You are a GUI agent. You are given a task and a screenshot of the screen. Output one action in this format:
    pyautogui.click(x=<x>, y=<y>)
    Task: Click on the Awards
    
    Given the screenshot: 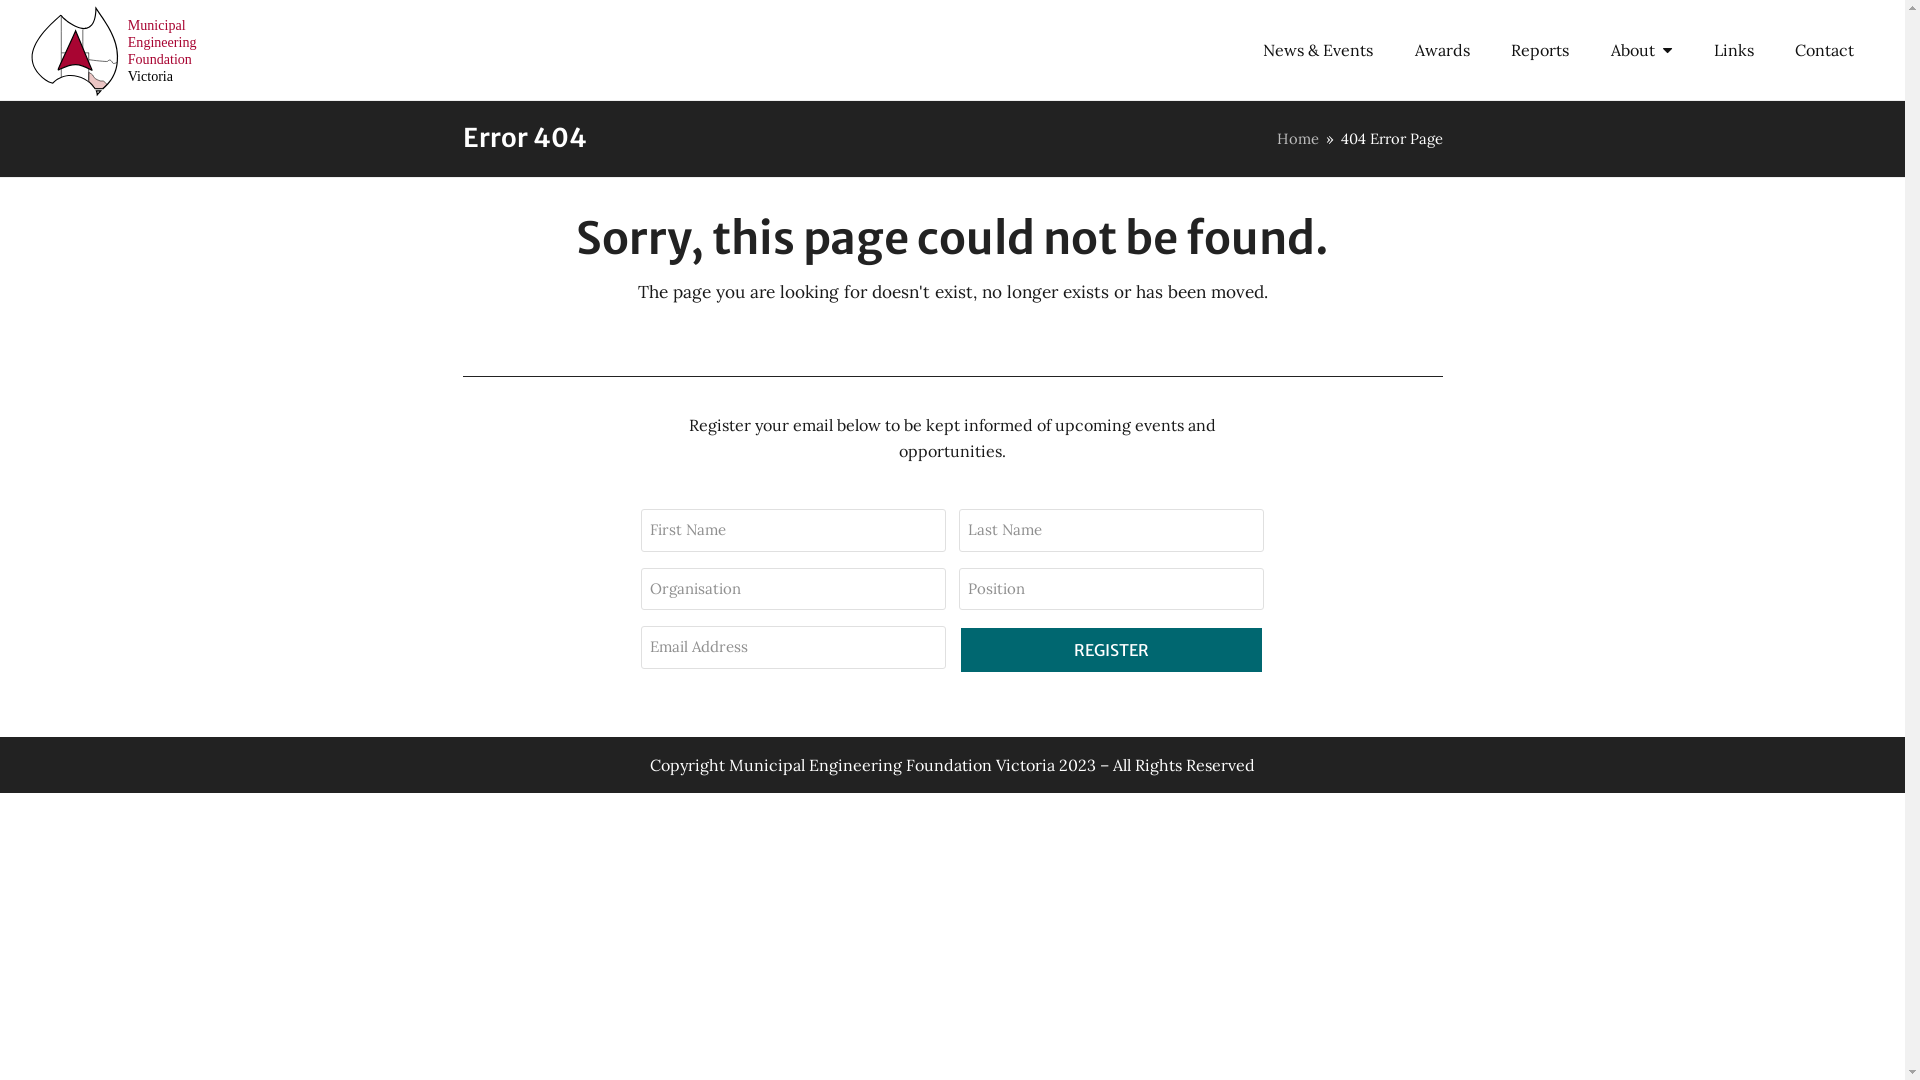 What is the action you would take?
    pyautogui.click(x=1442, y=50)
    